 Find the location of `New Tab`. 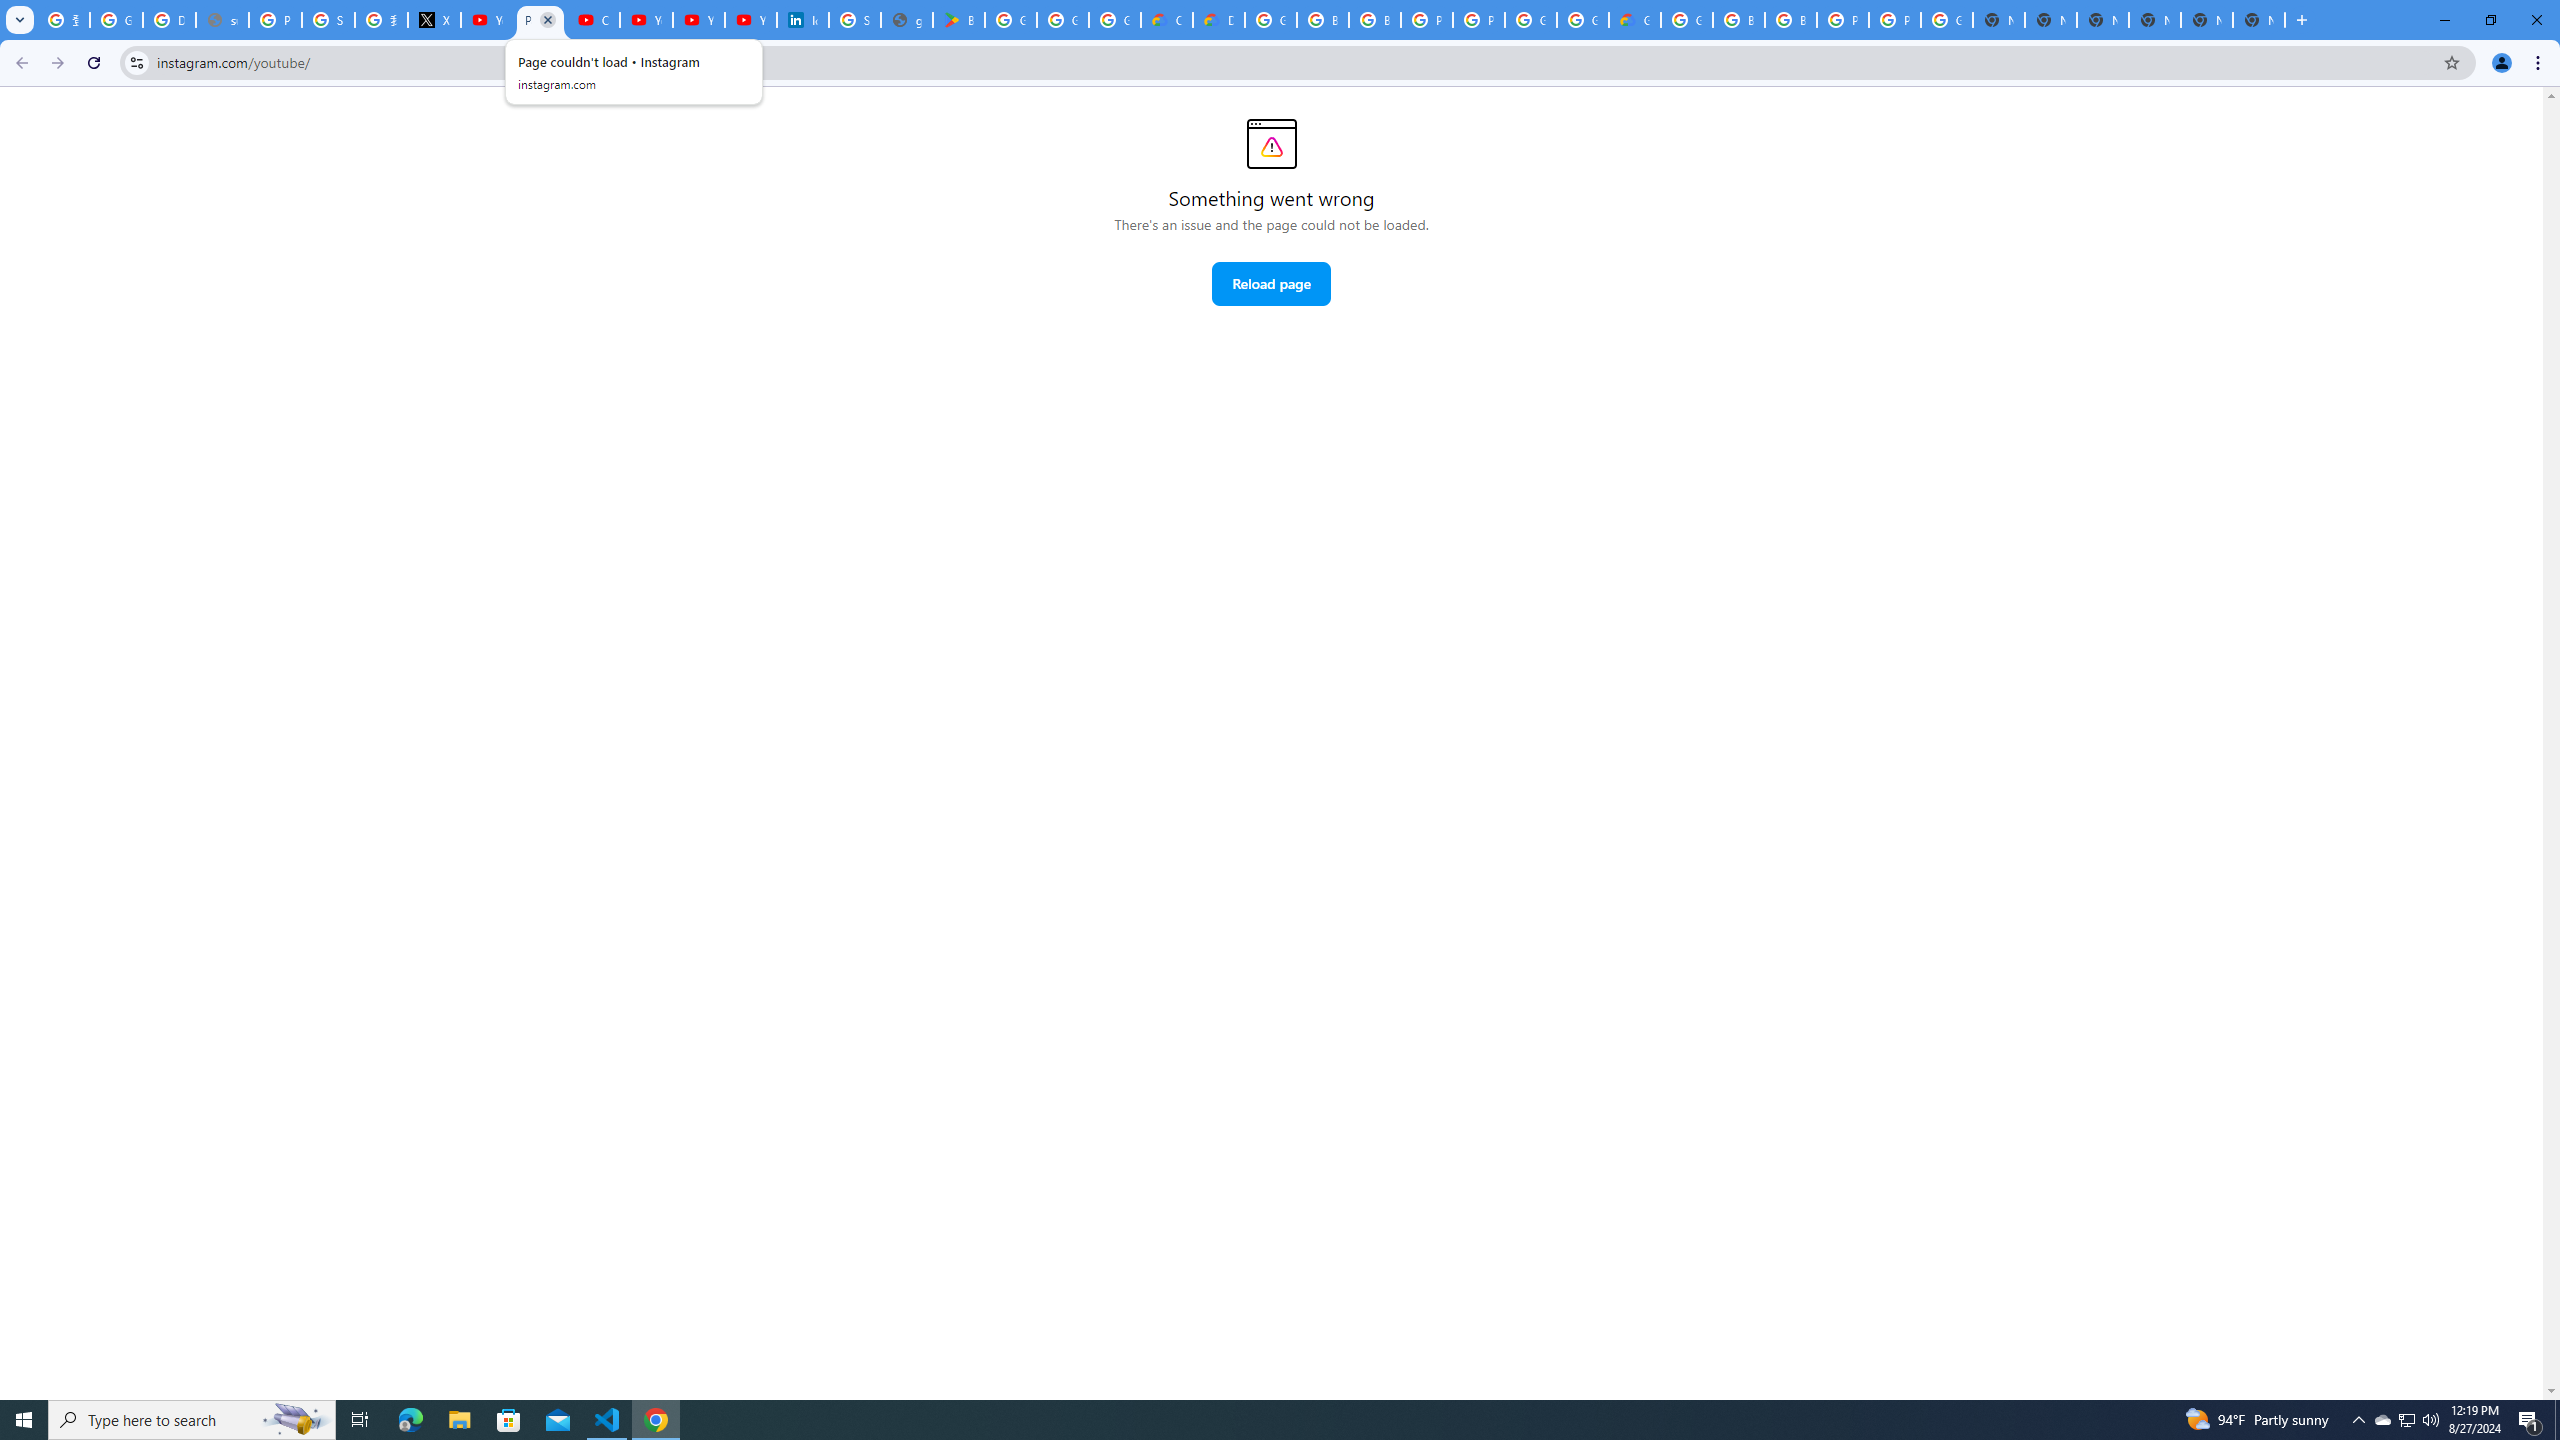

New Tab is located at coordinates (2154, 20).